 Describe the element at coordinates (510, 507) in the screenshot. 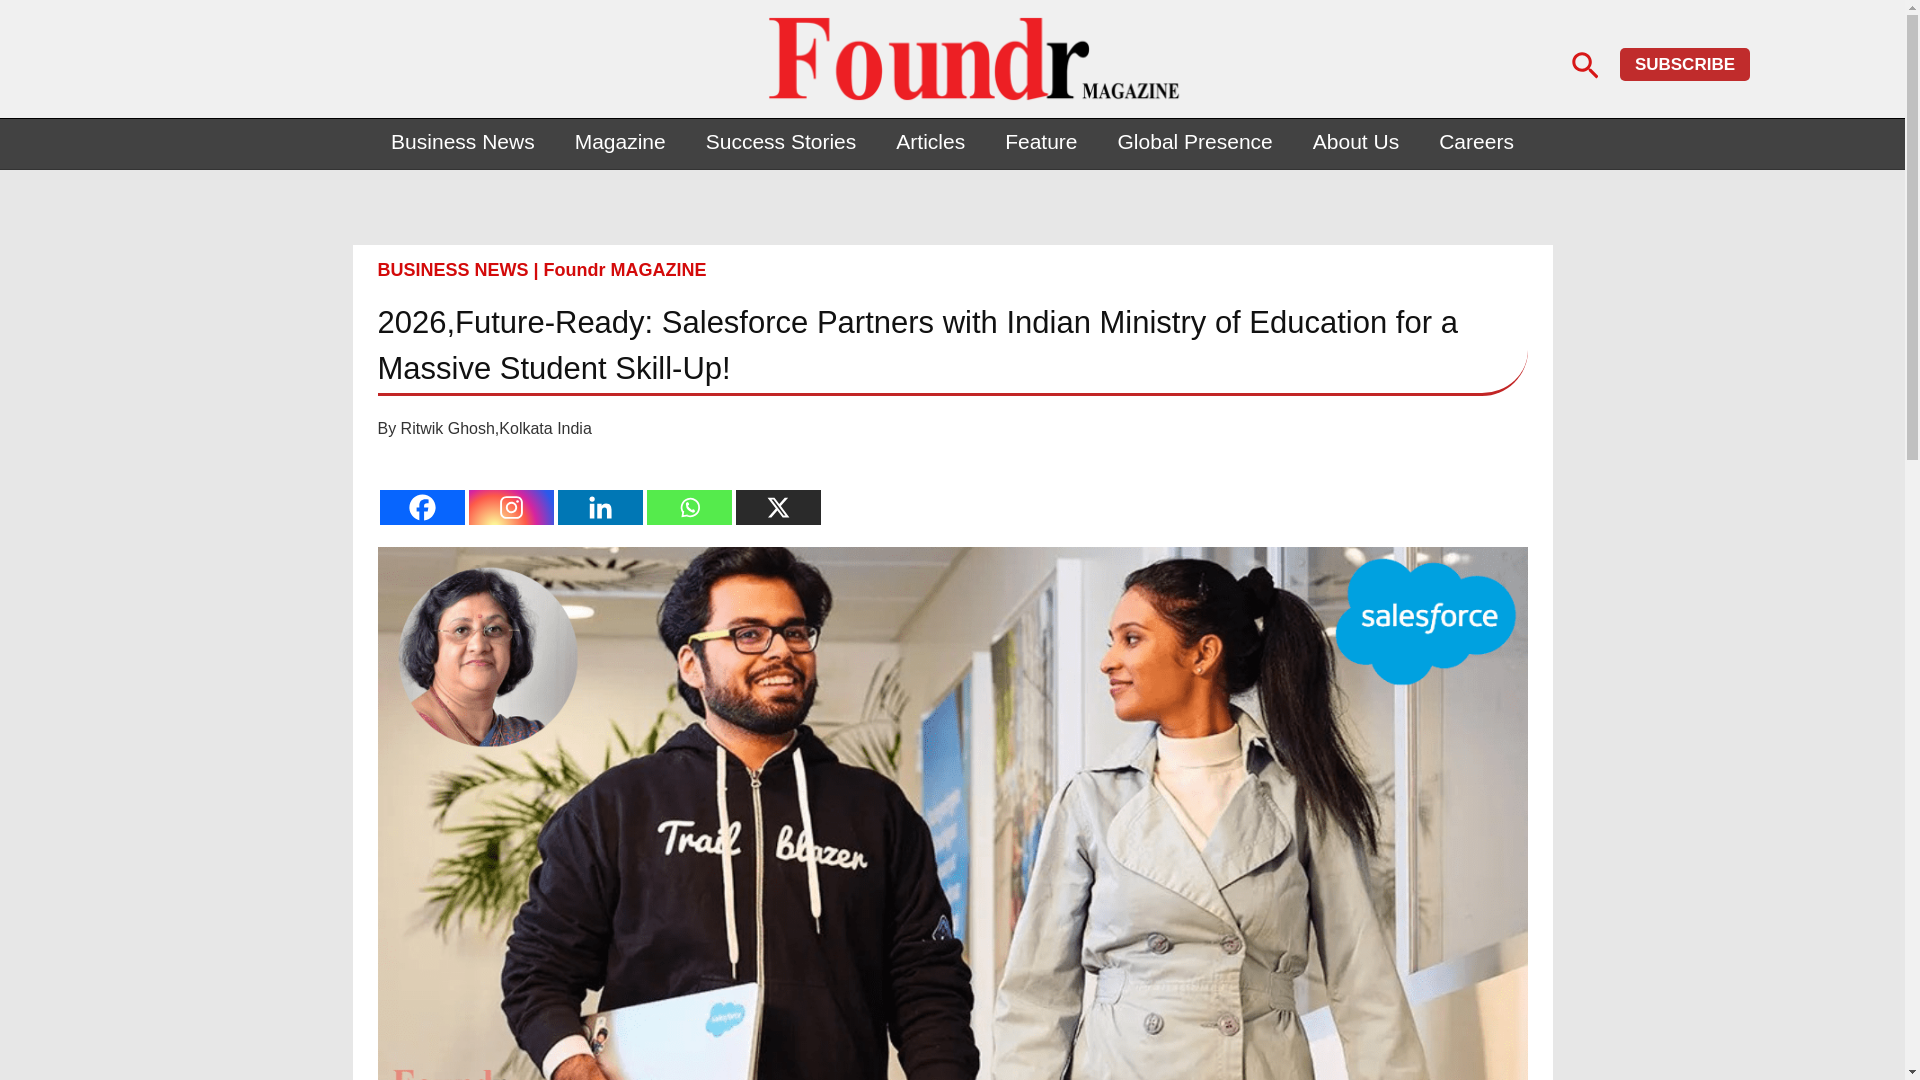

I see `Instagram` at that location.